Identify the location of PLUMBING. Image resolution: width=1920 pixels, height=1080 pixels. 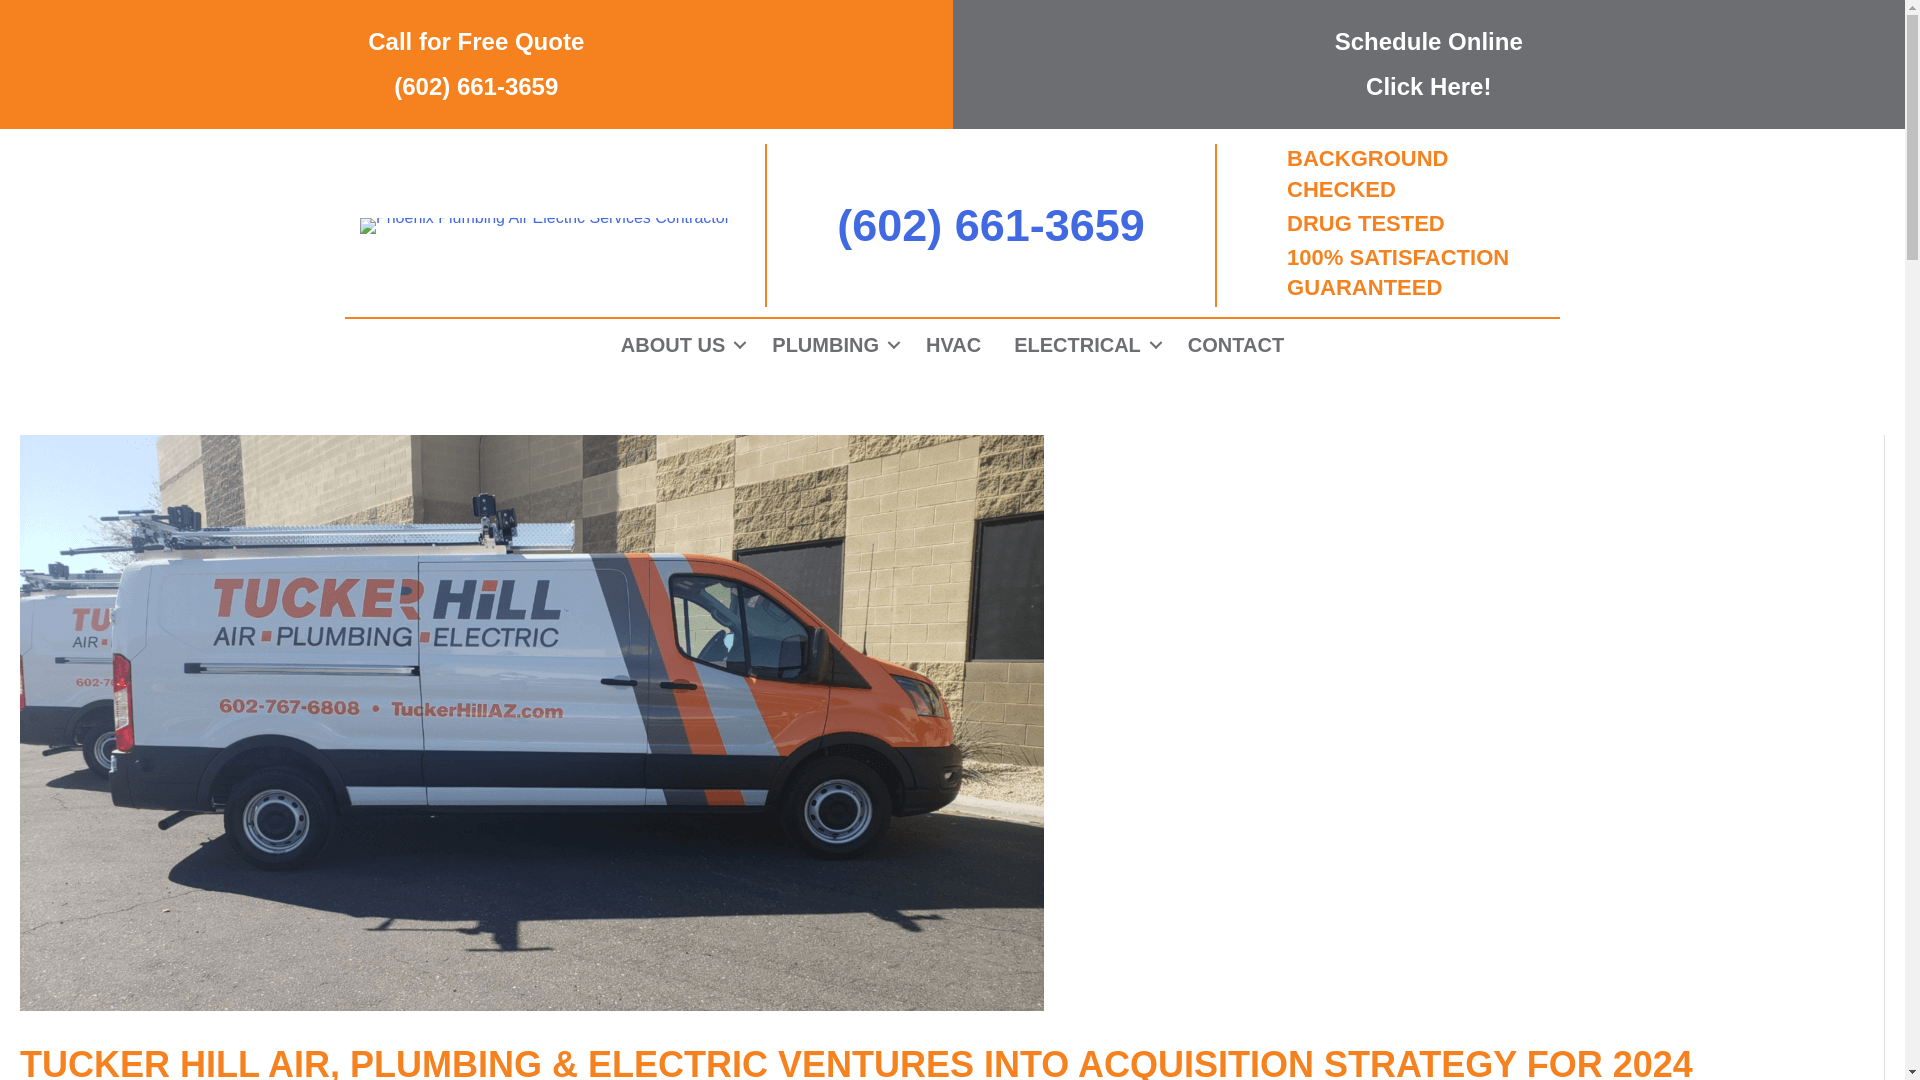
(832, 344).